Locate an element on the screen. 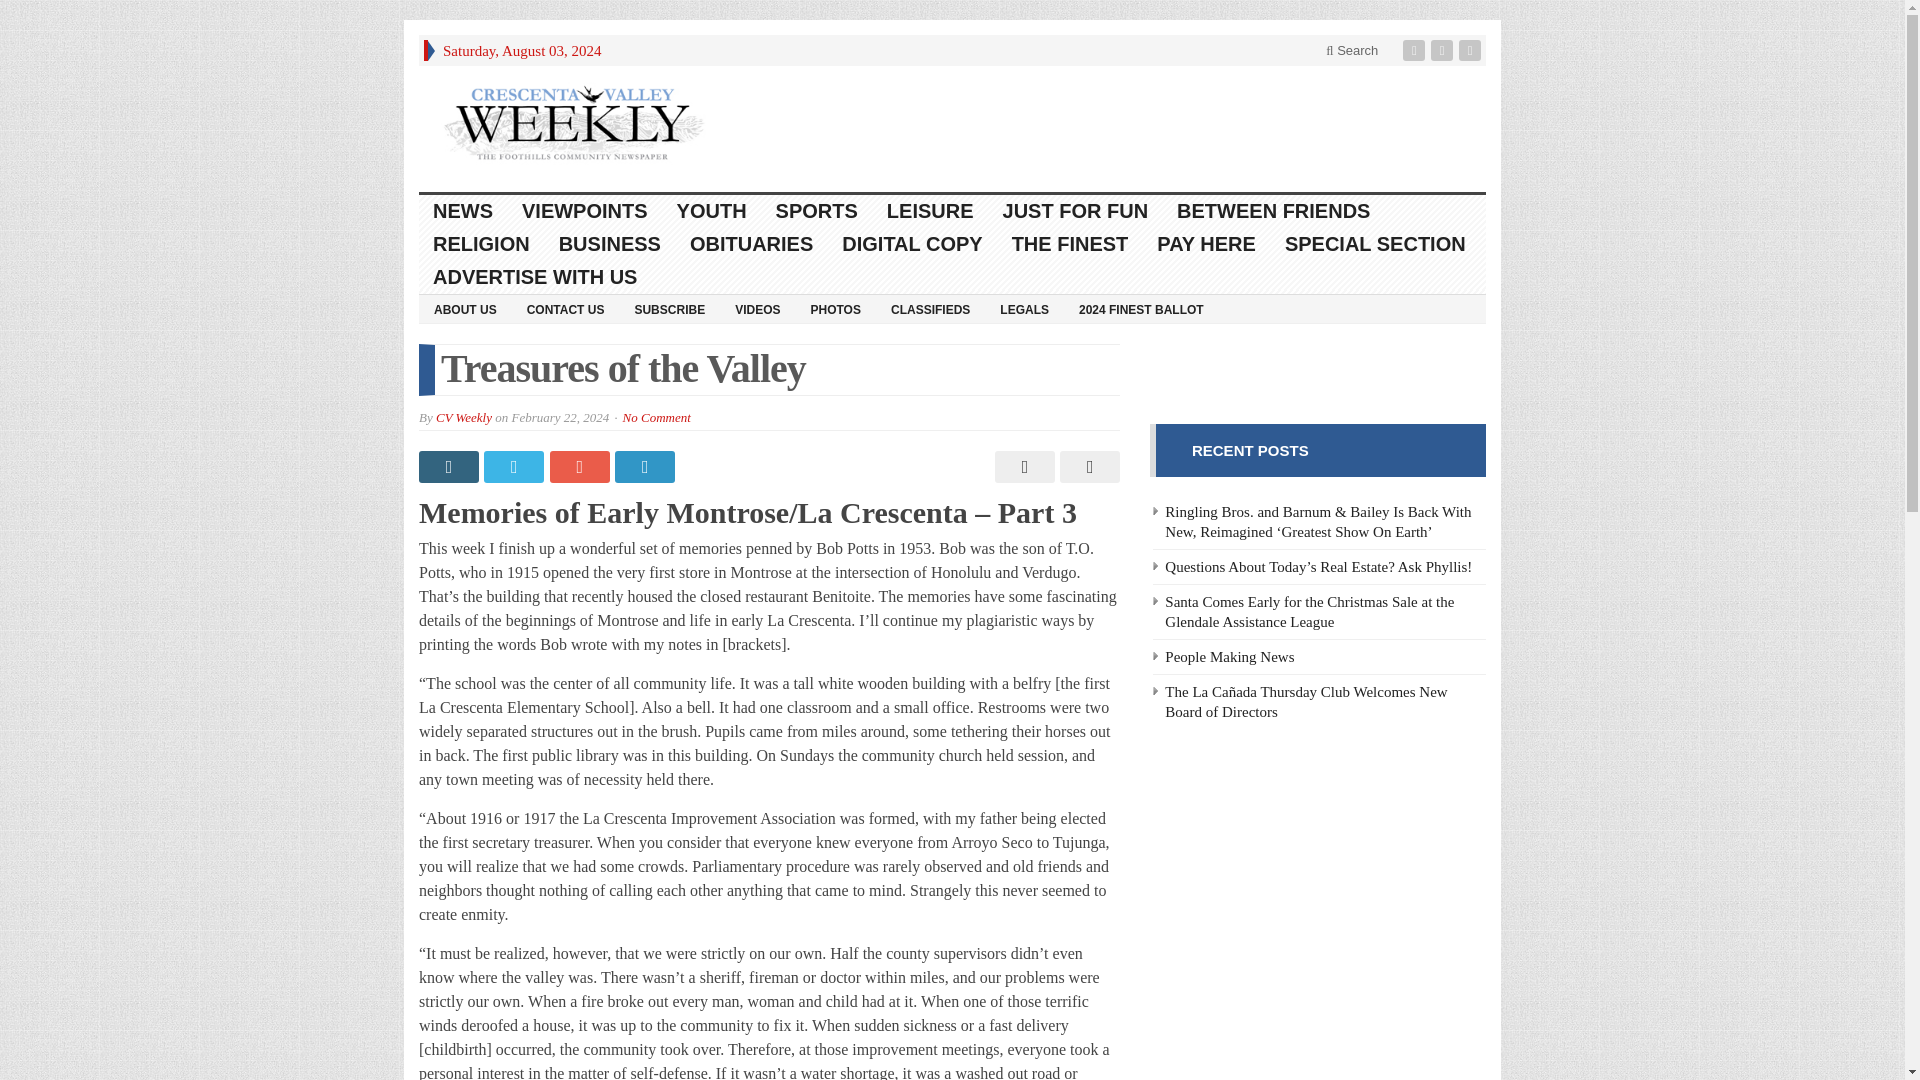 The width and height of the screenshot is (1920, 1080). Search is located at coordinates (1352, 50).